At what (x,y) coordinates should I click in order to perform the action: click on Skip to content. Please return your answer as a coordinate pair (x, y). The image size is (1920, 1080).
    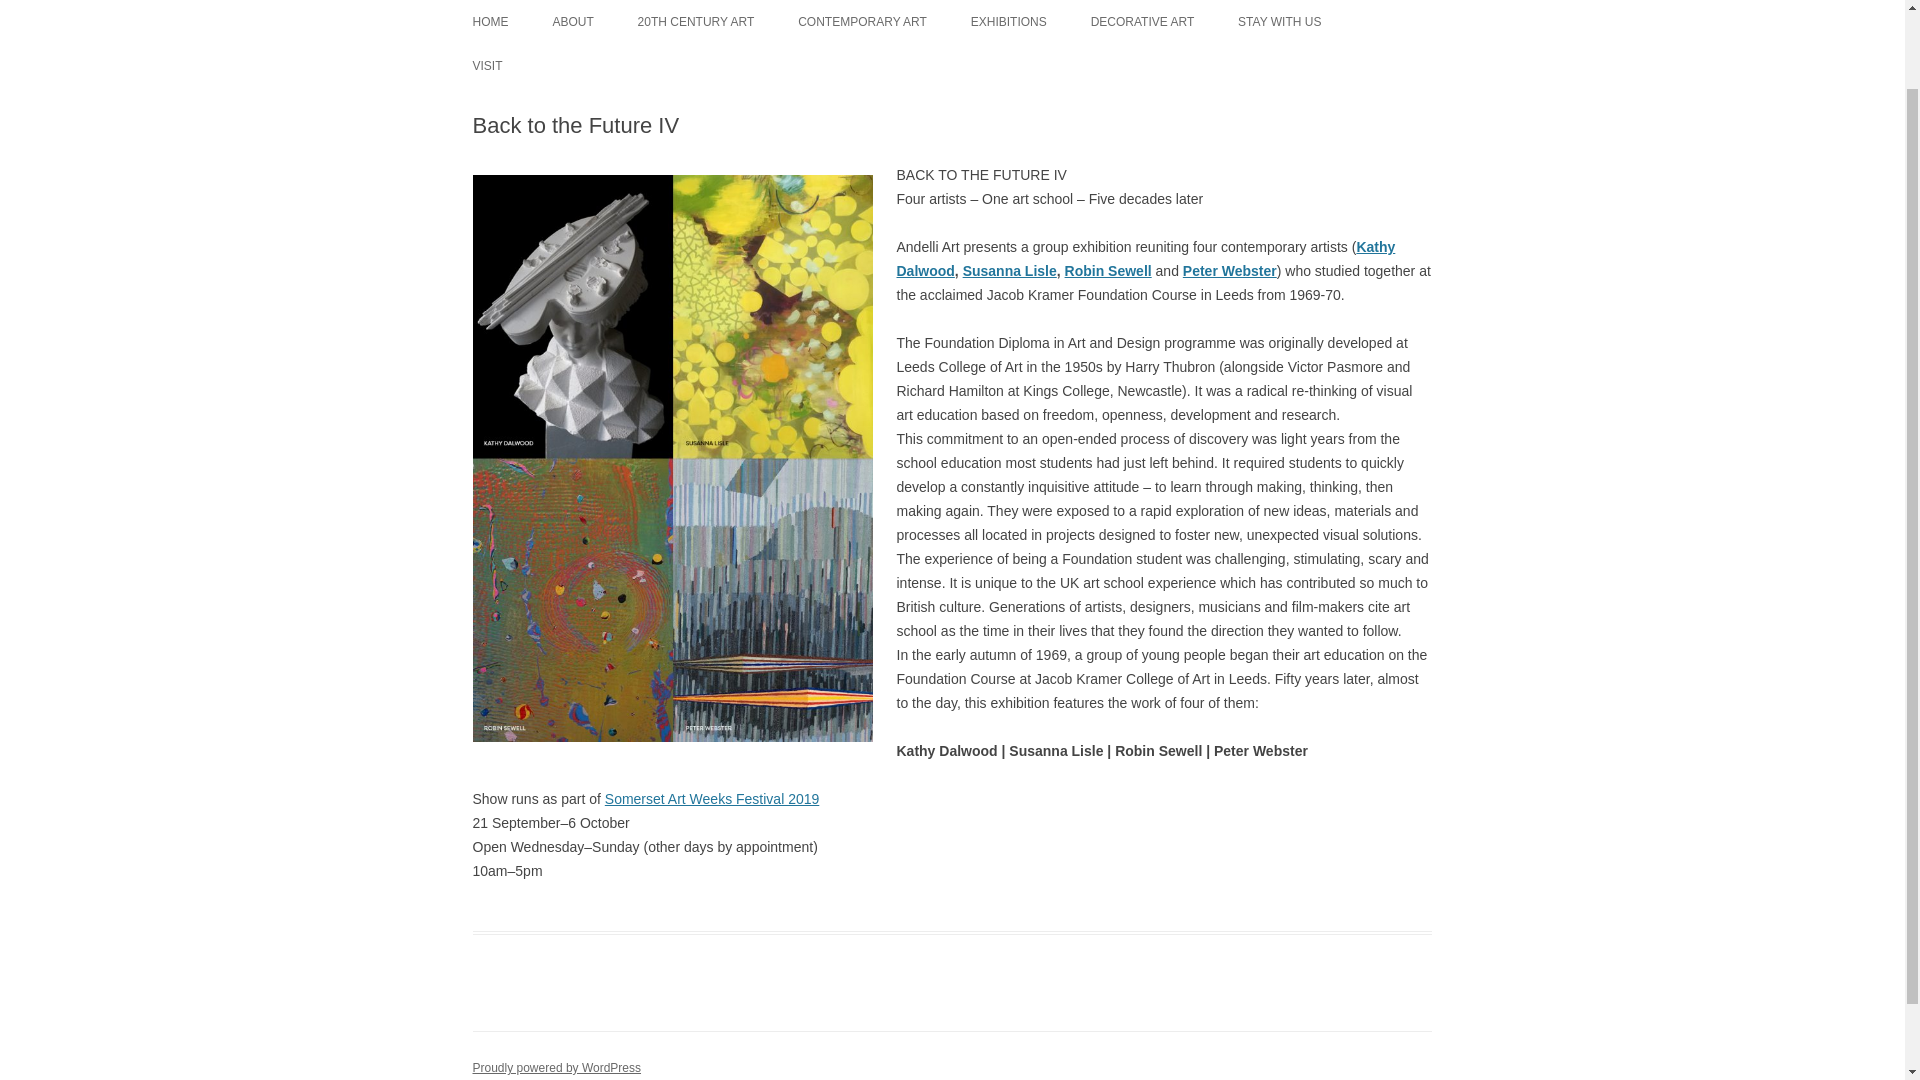
    Looking at the image, I should click on (998, 6).